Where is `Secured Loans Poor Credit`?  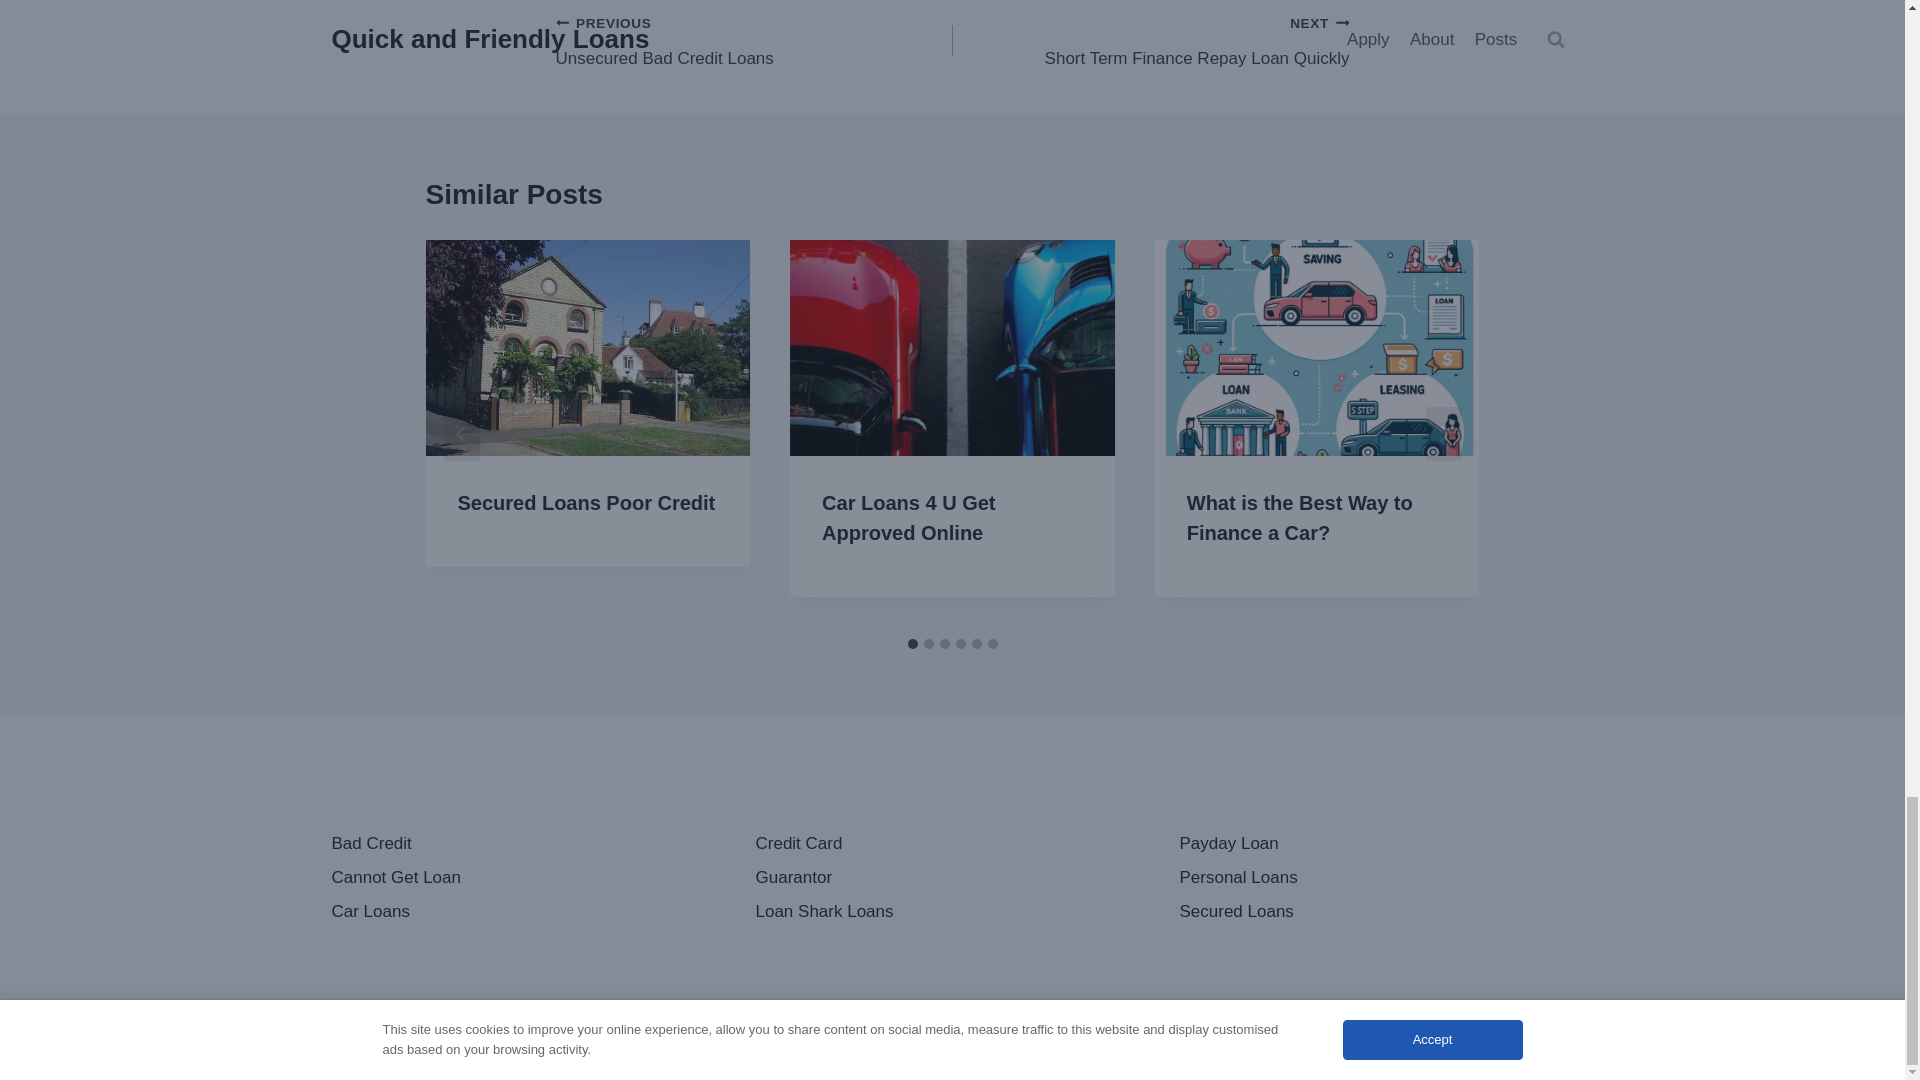 Secured Loans Poor Credit is located at coordinates (585, 503).